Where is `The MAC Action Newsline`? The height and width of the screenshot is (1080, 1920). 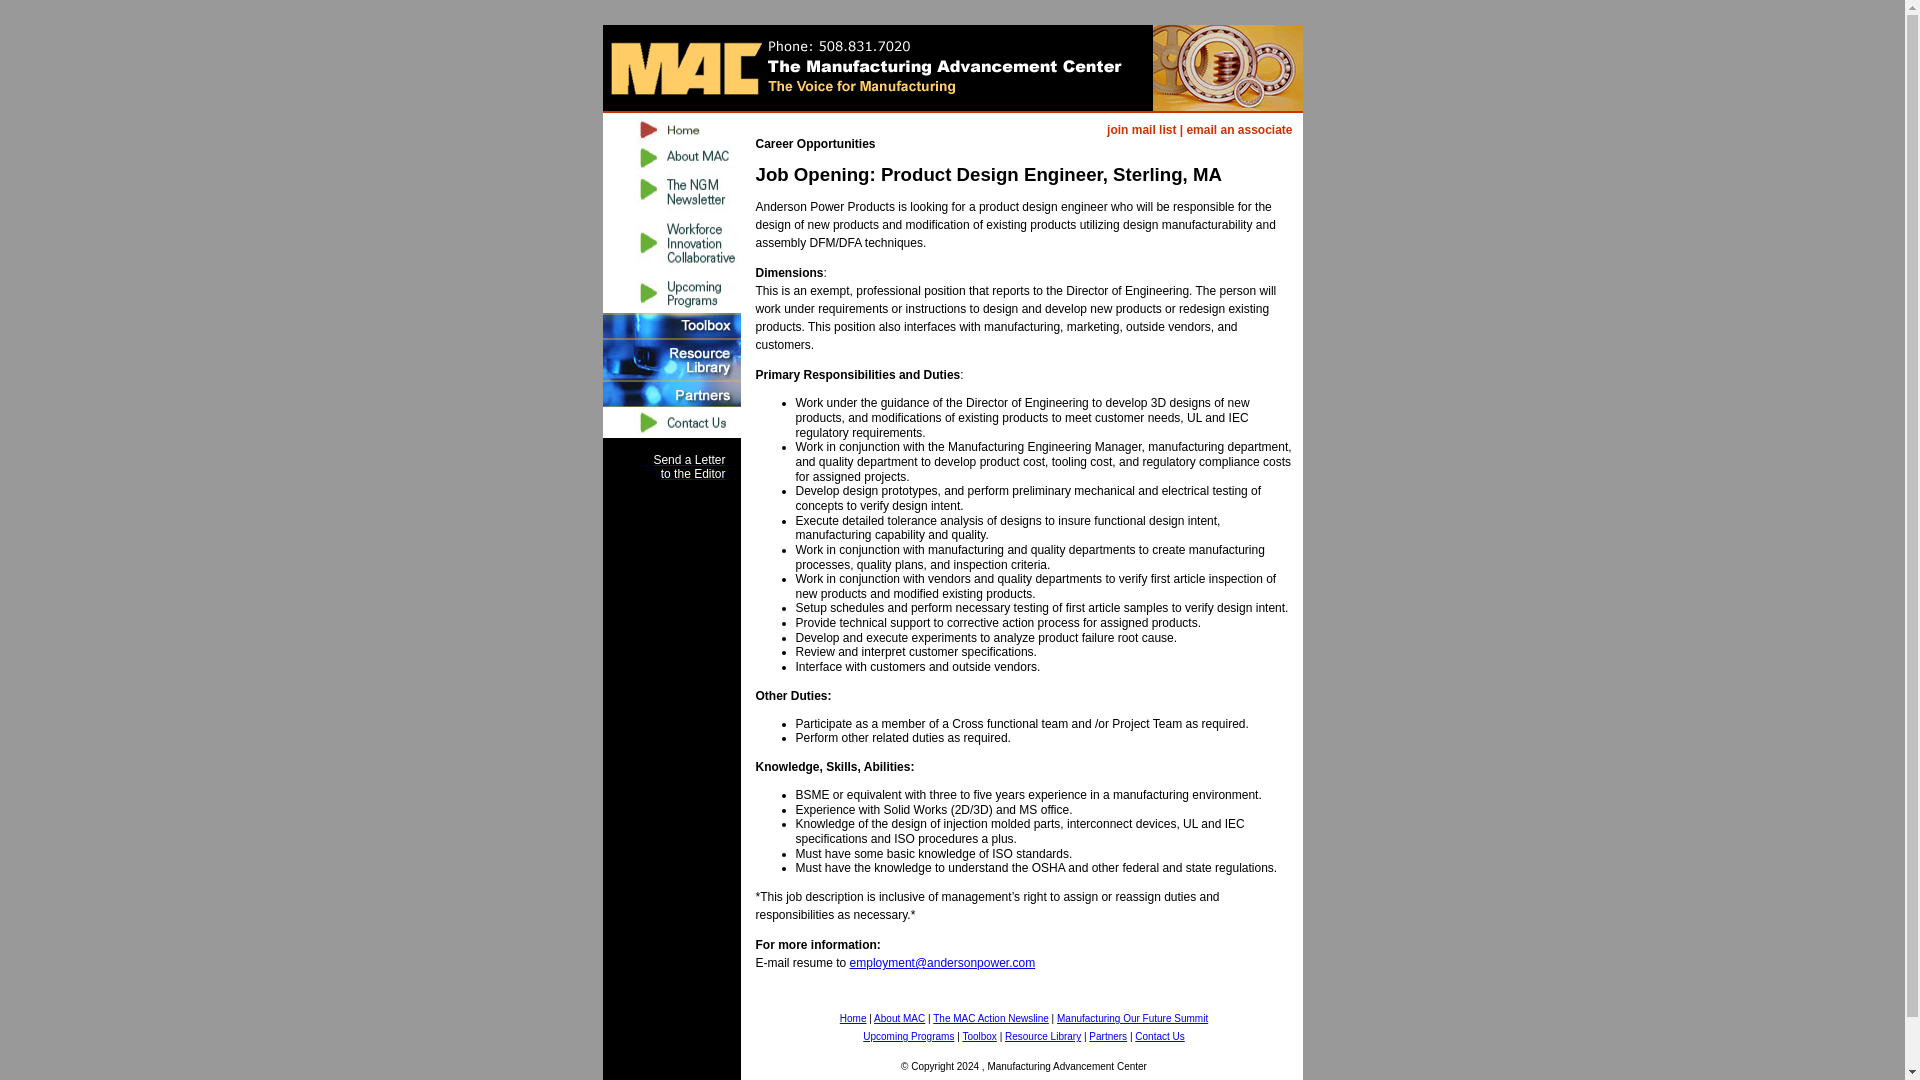 The MAC Action Newsline is located at coordinates (670, 192).